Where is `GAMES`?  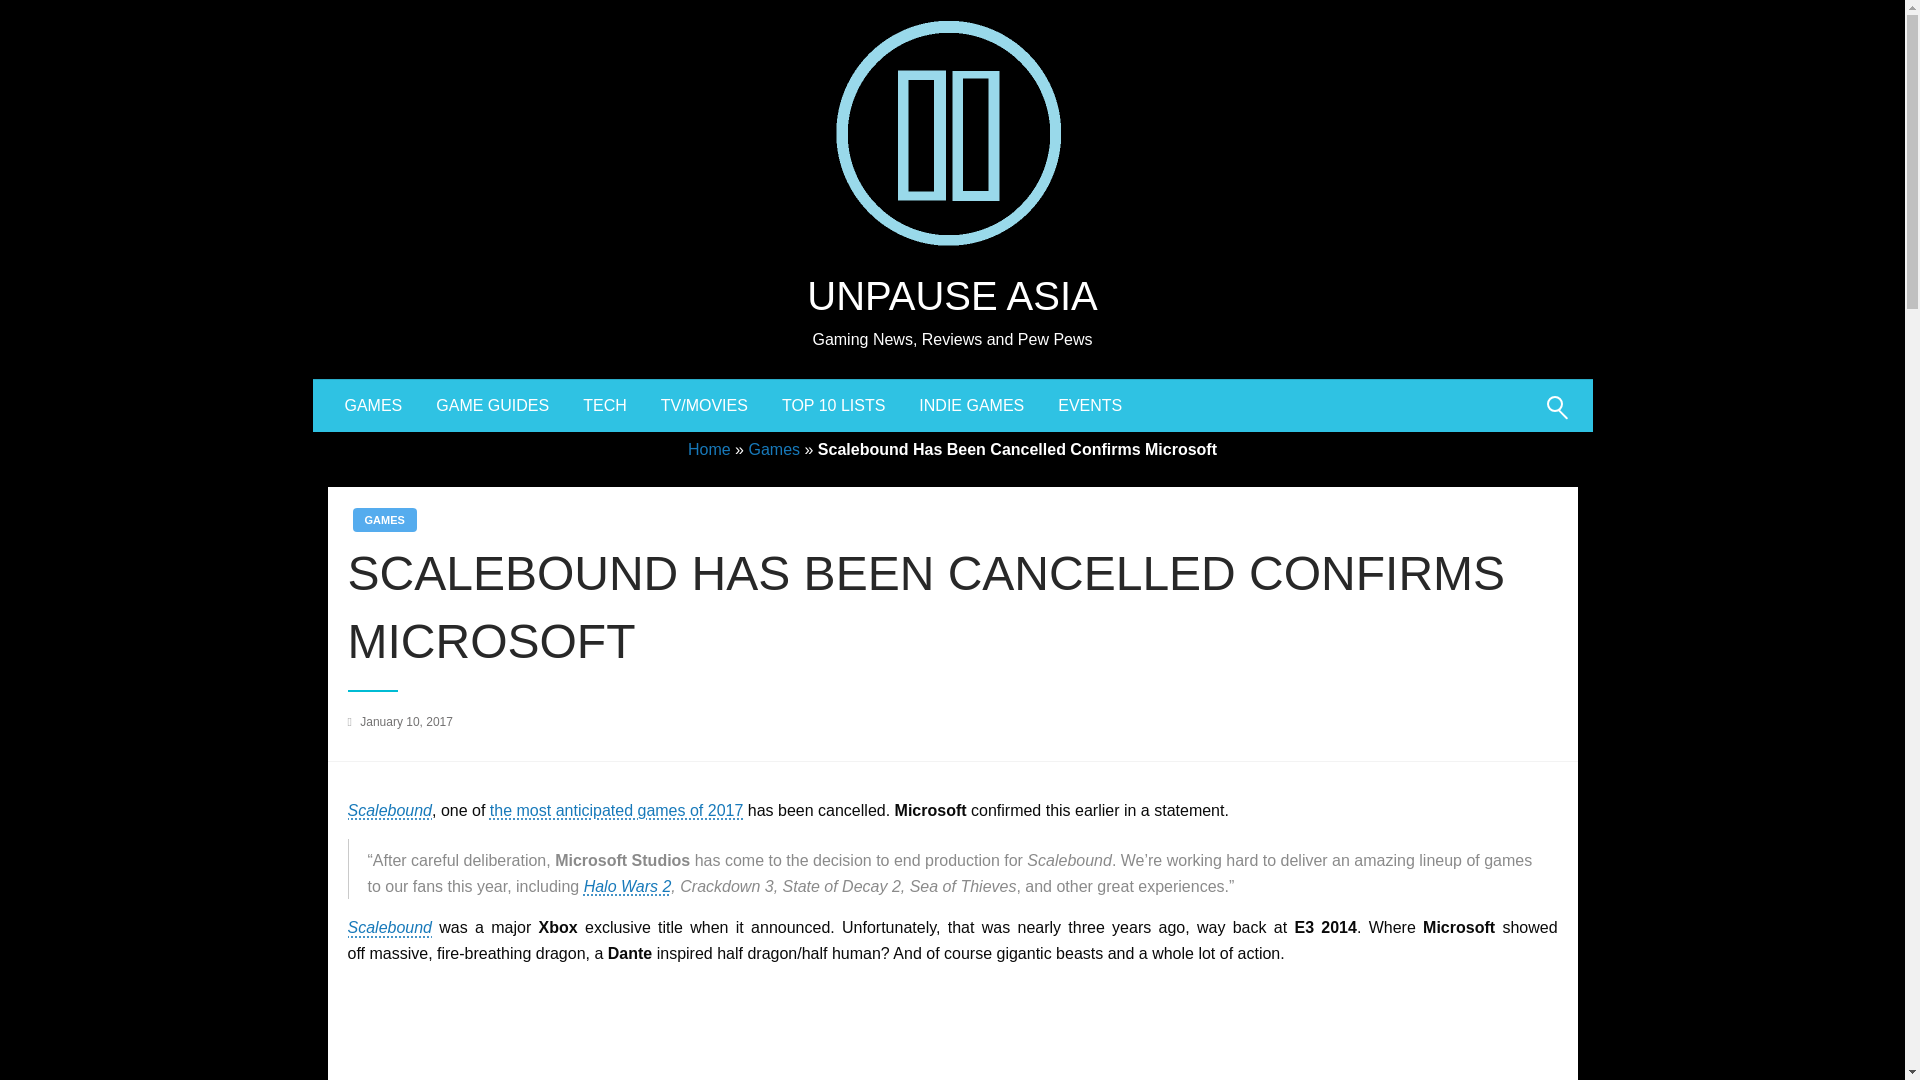
GAMES is located at coordinates (374, 406).